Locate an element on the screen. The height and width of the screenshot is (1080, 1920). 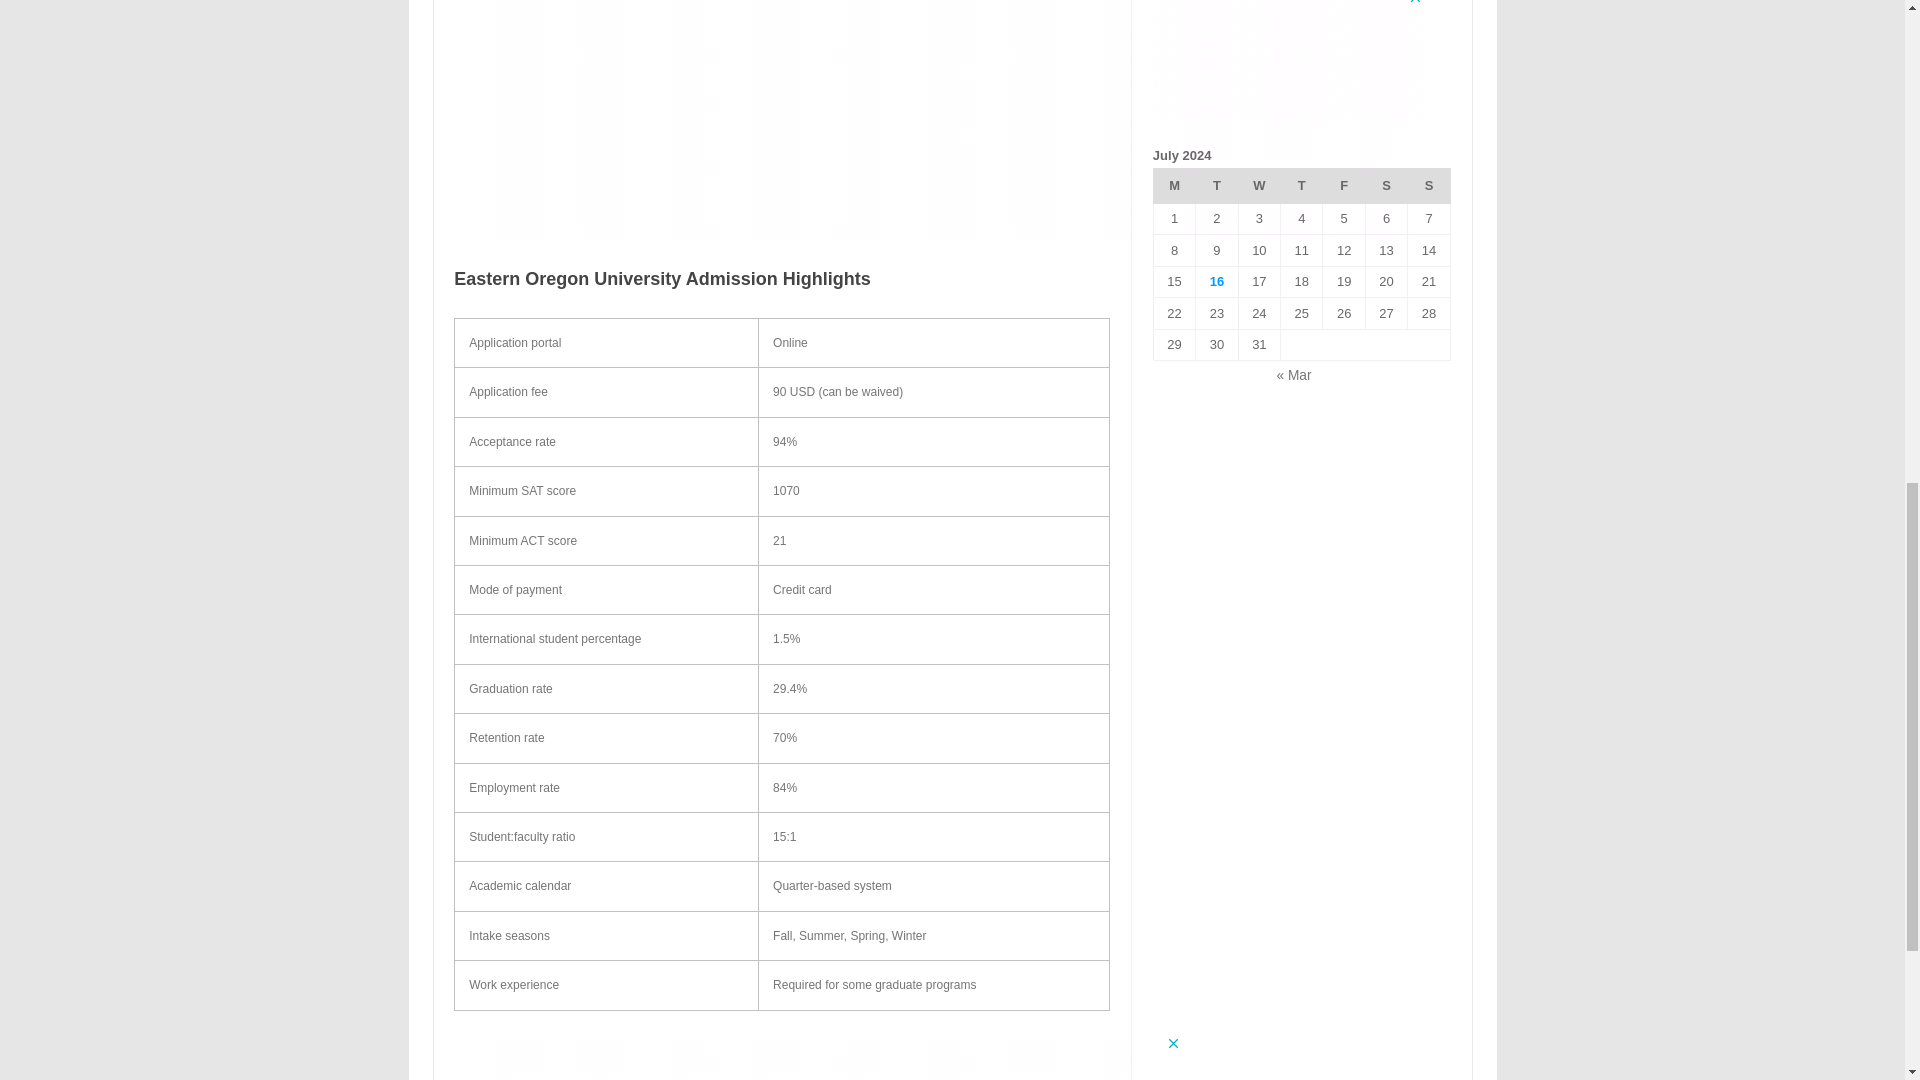
Tuesday is located at coordinates (1217, 186).